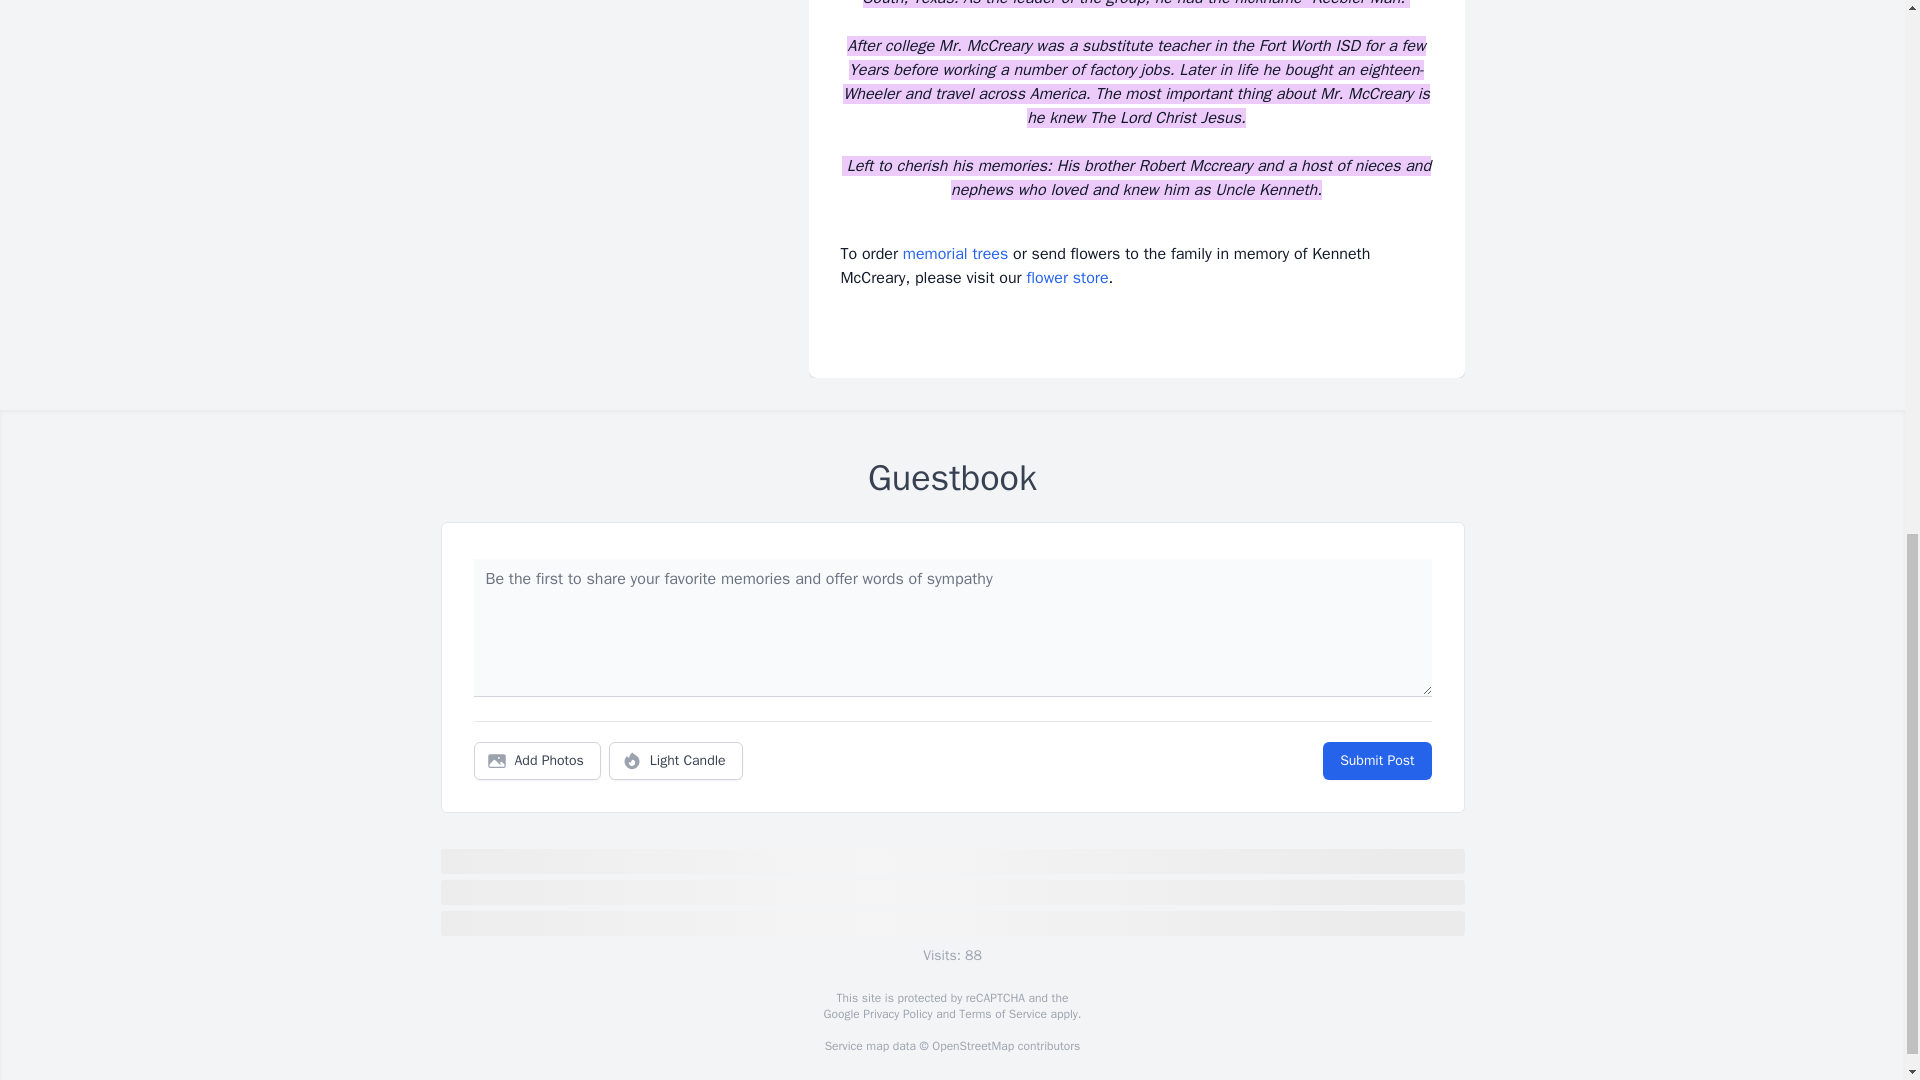 The height and width of the screenshot is (1080, 1920). I want to click on OpenStreetMap, so click(972, 1046).